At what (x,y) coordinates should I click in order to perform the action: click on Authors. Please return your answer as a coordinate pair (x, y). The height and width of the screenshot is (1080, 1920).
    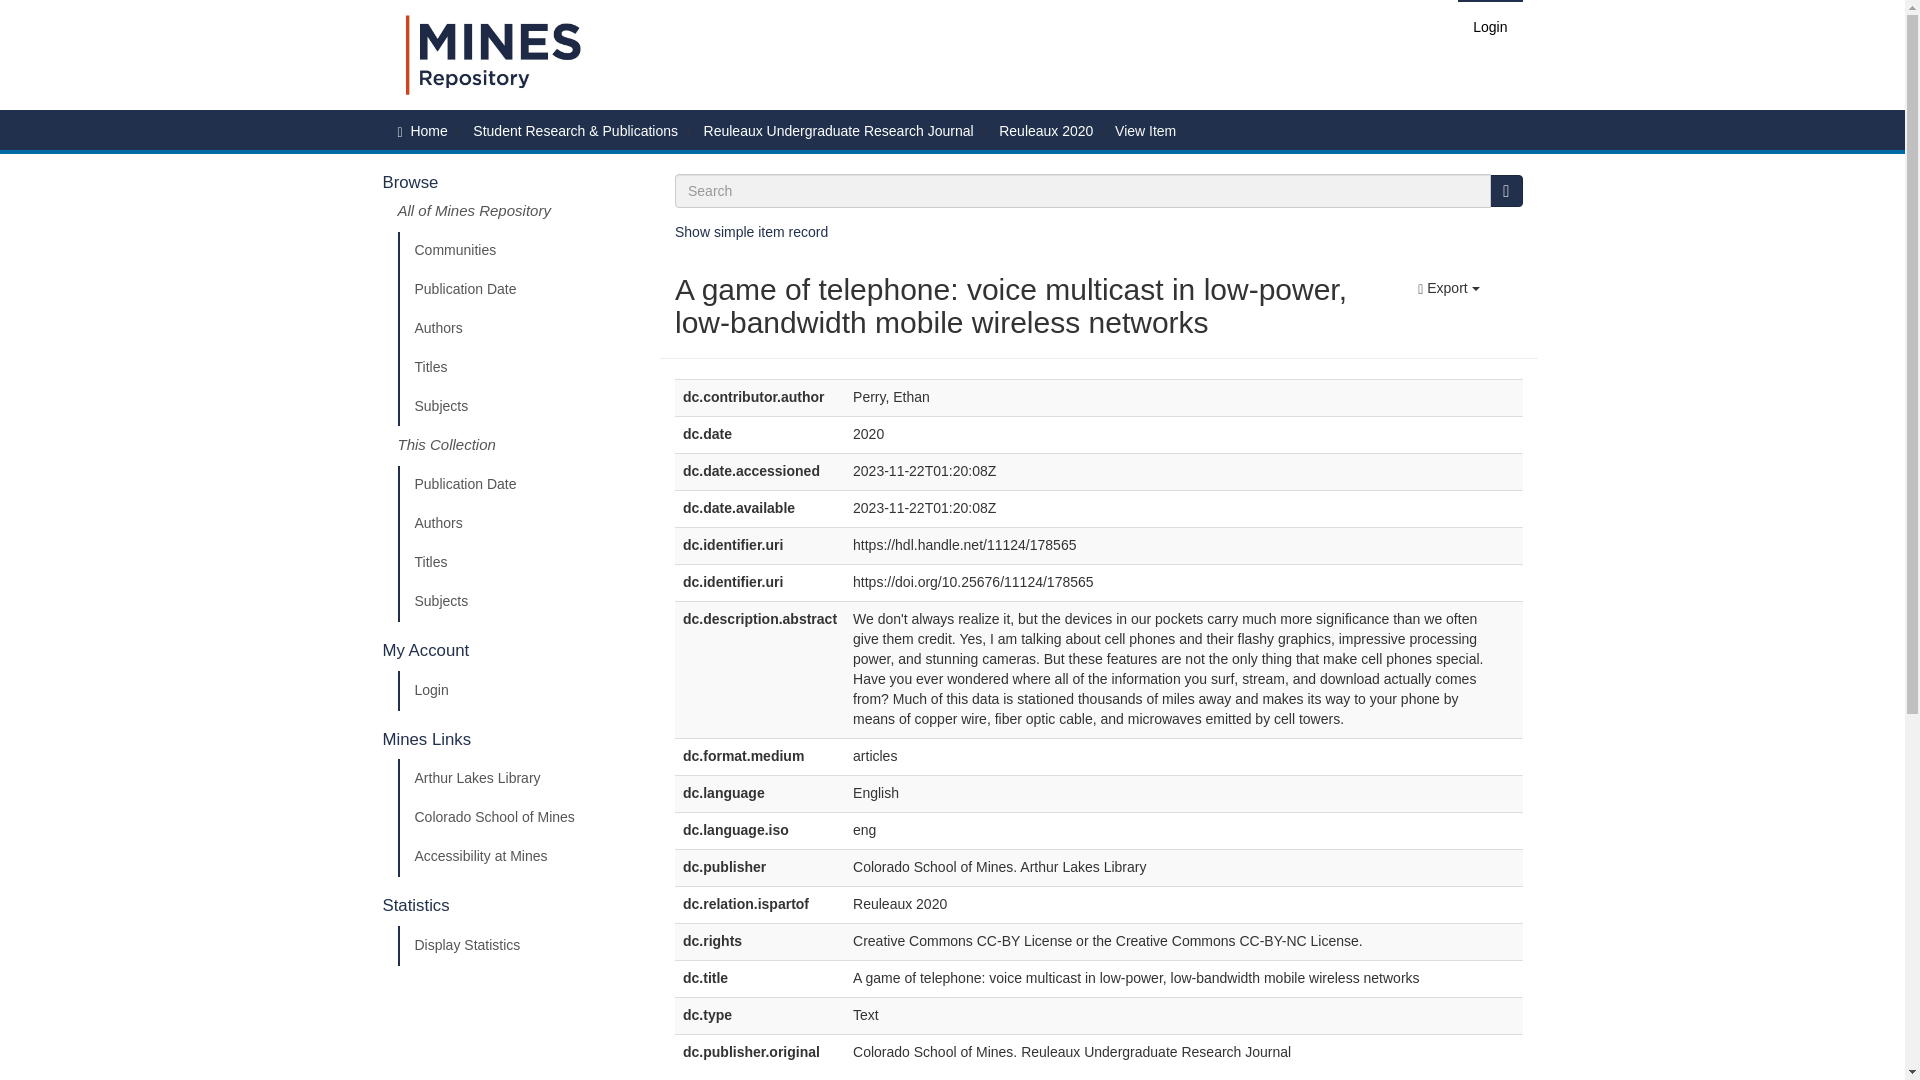
    Looking at the image, I should click on (521, 328).